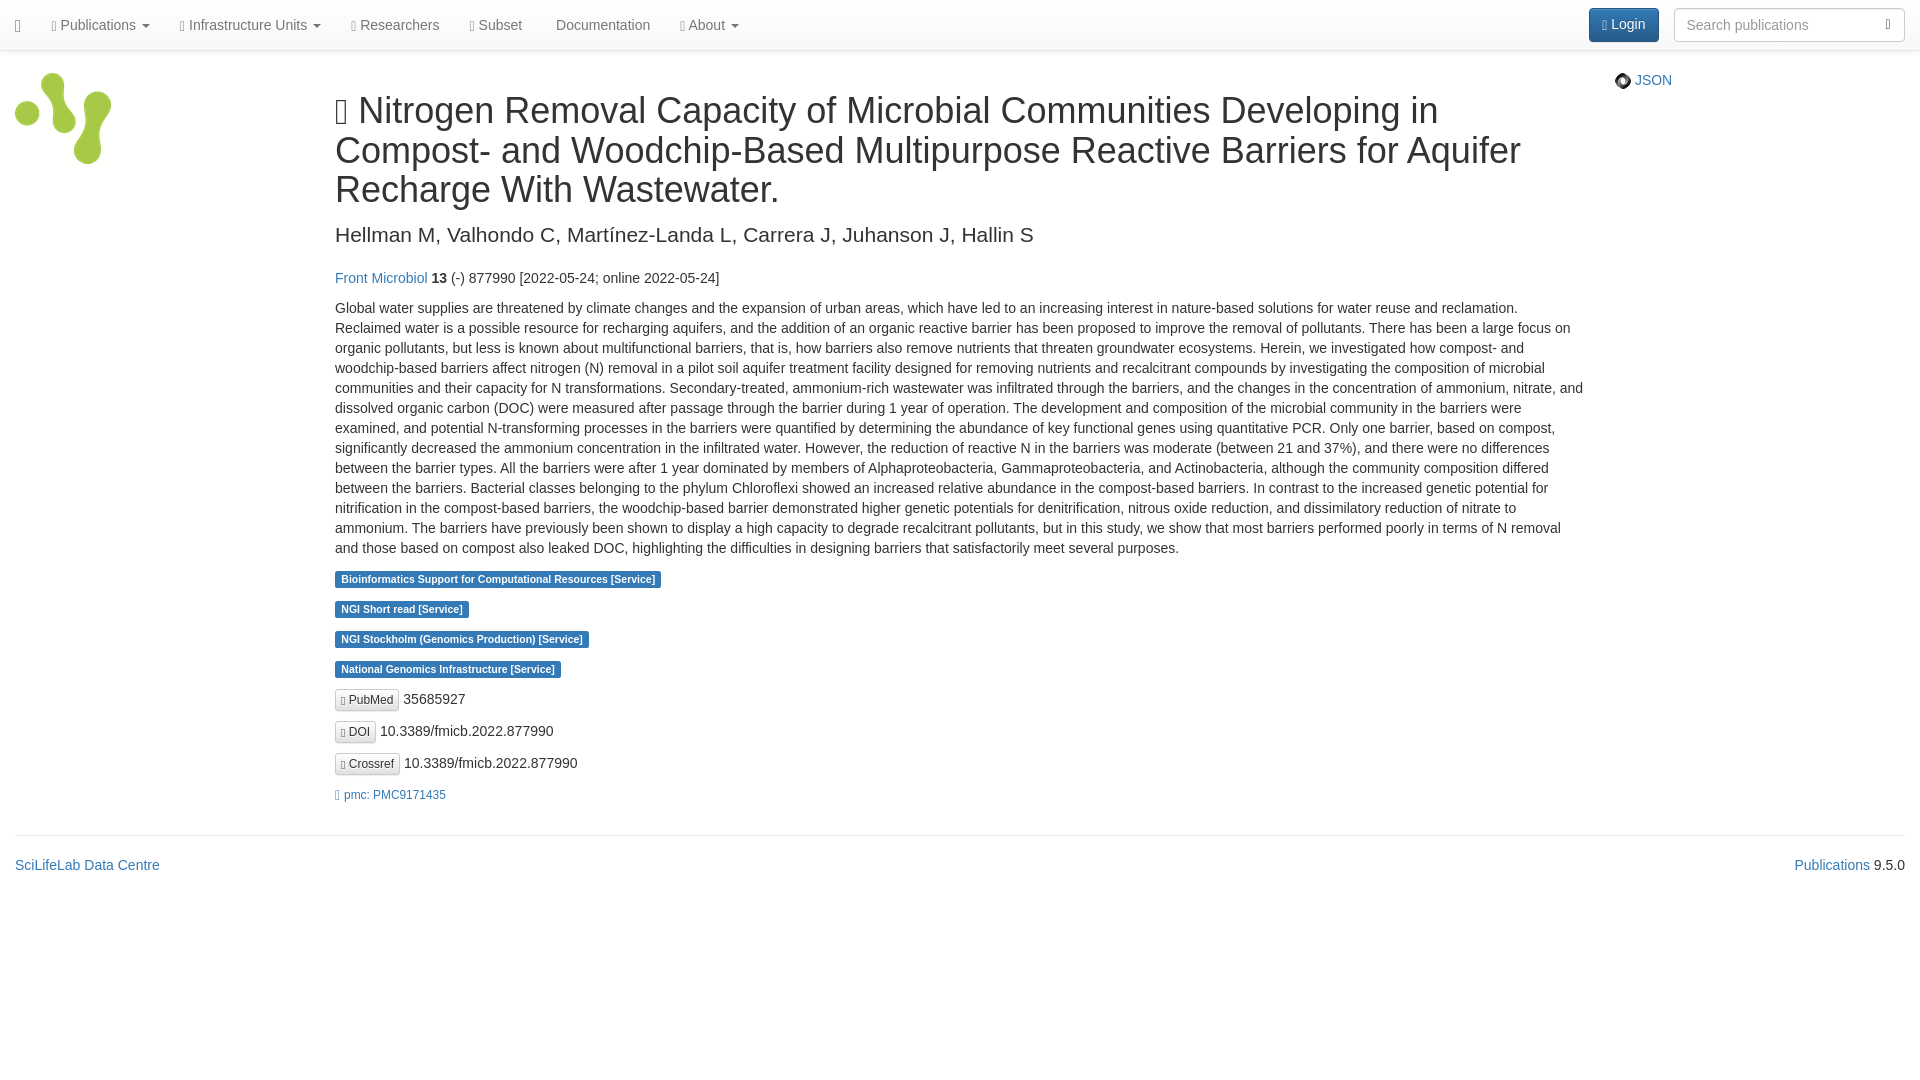  Describe the element at coordinates (250, 24) in the screenshot. I see `Infrastructure Units` at that location.